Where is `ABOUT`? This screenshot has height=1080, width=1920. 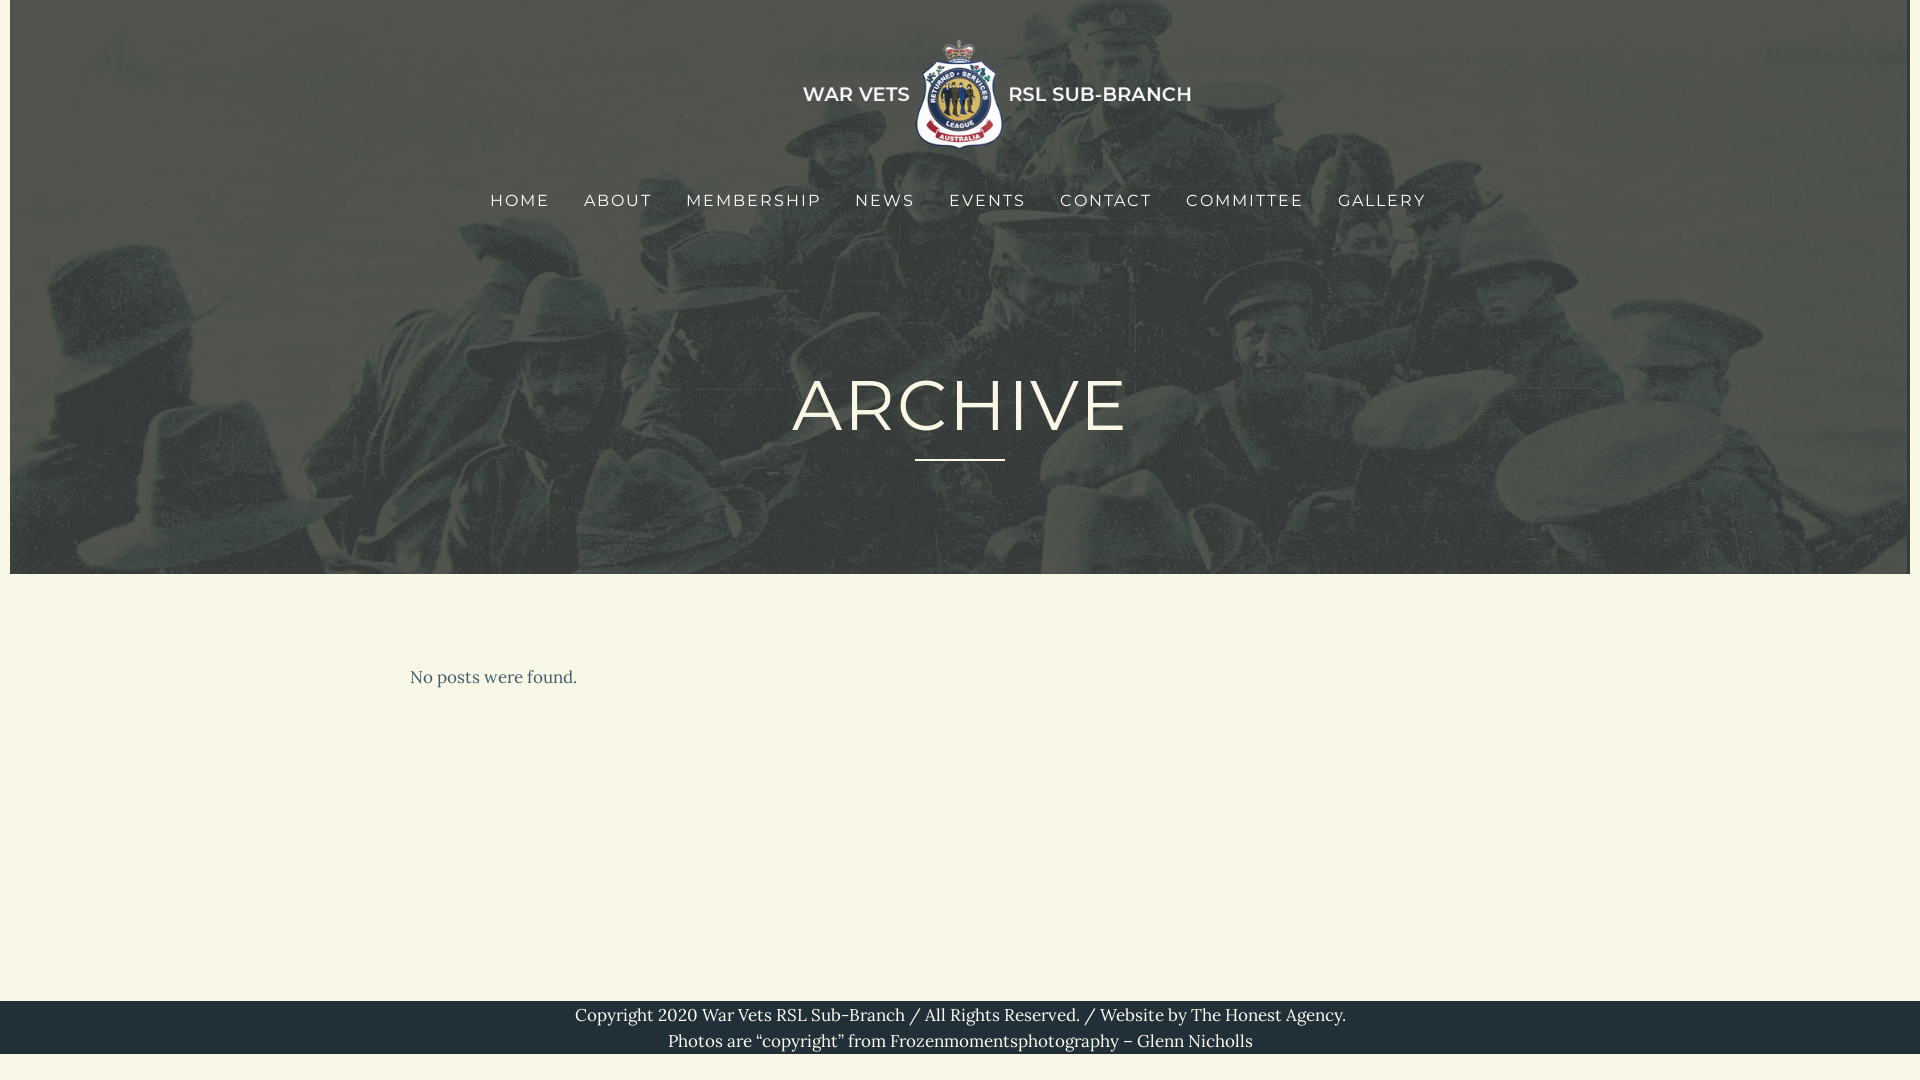
ABOUT is located at coordinates (618, 200).